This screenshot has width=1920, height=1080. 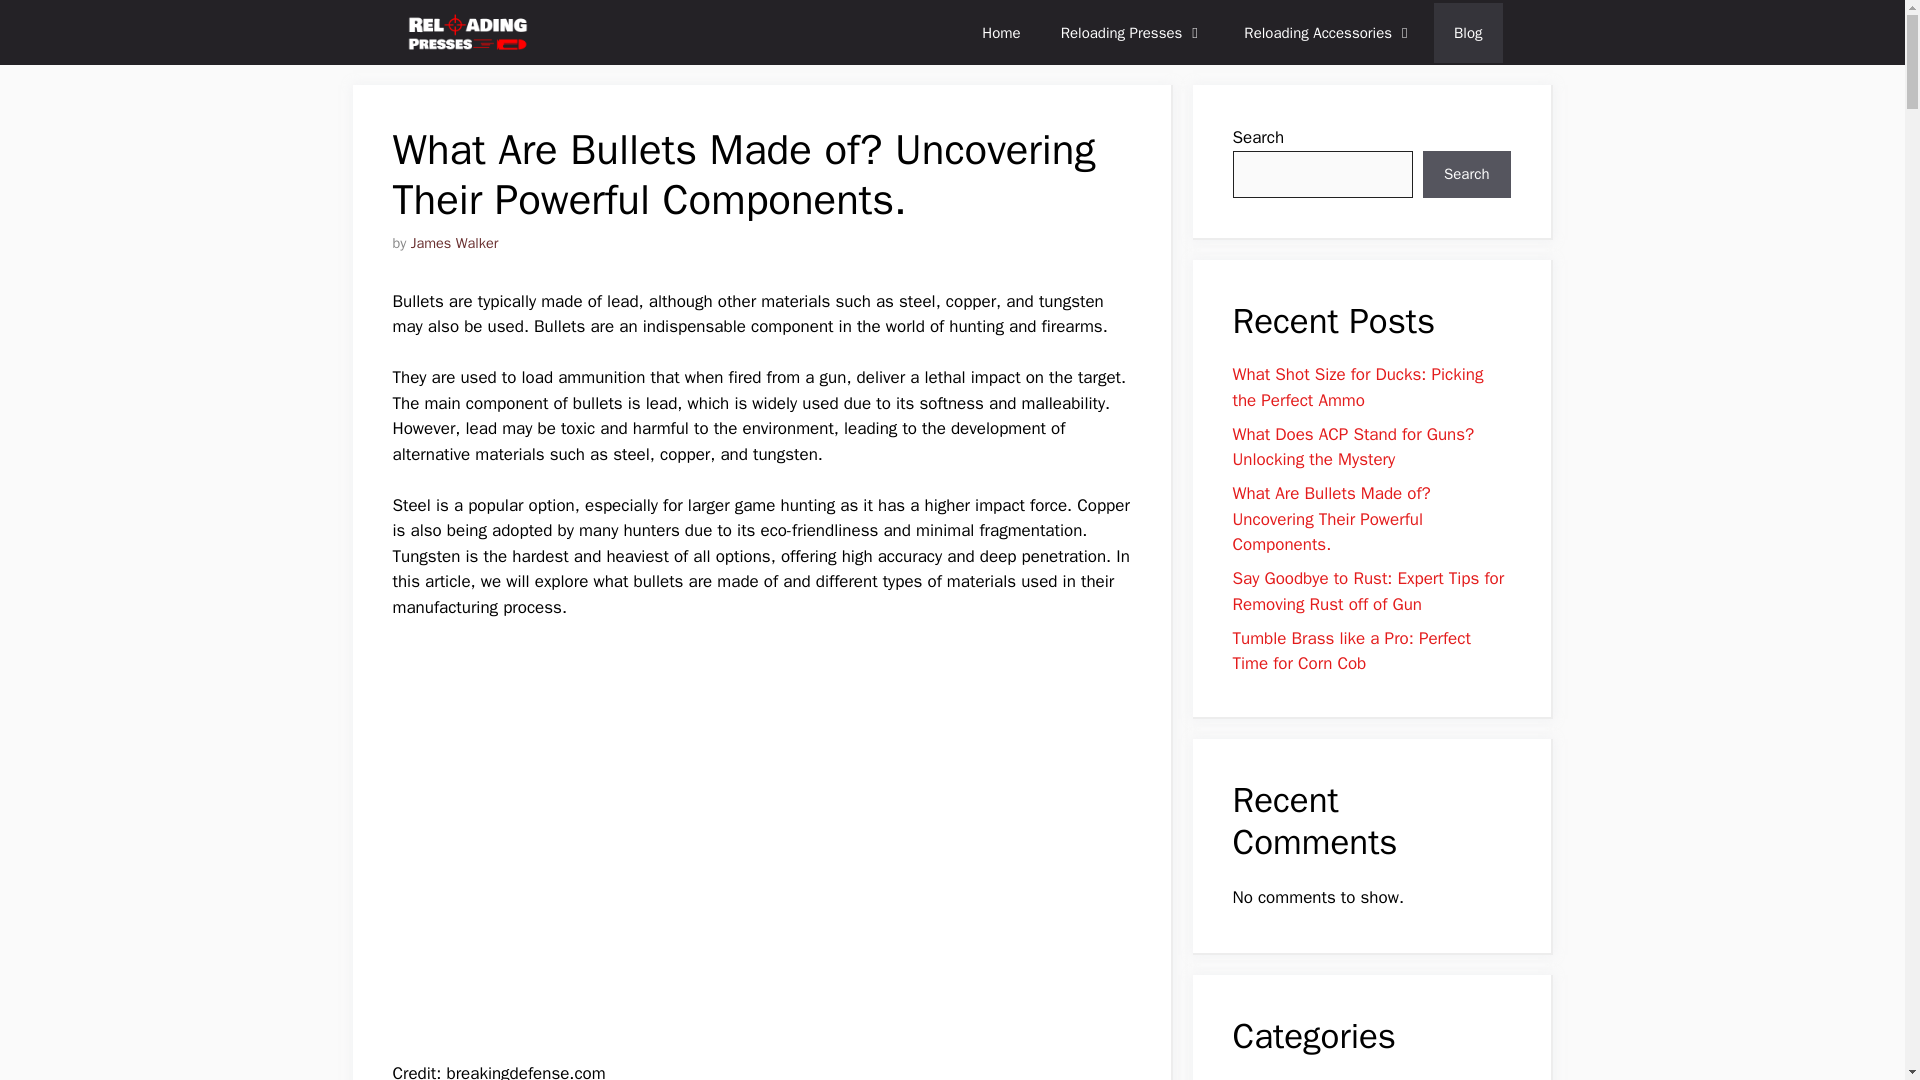 I want to click on What Does ACP Stand for Guns? Unlocking the Mystery, so click(x=1353, y=447).